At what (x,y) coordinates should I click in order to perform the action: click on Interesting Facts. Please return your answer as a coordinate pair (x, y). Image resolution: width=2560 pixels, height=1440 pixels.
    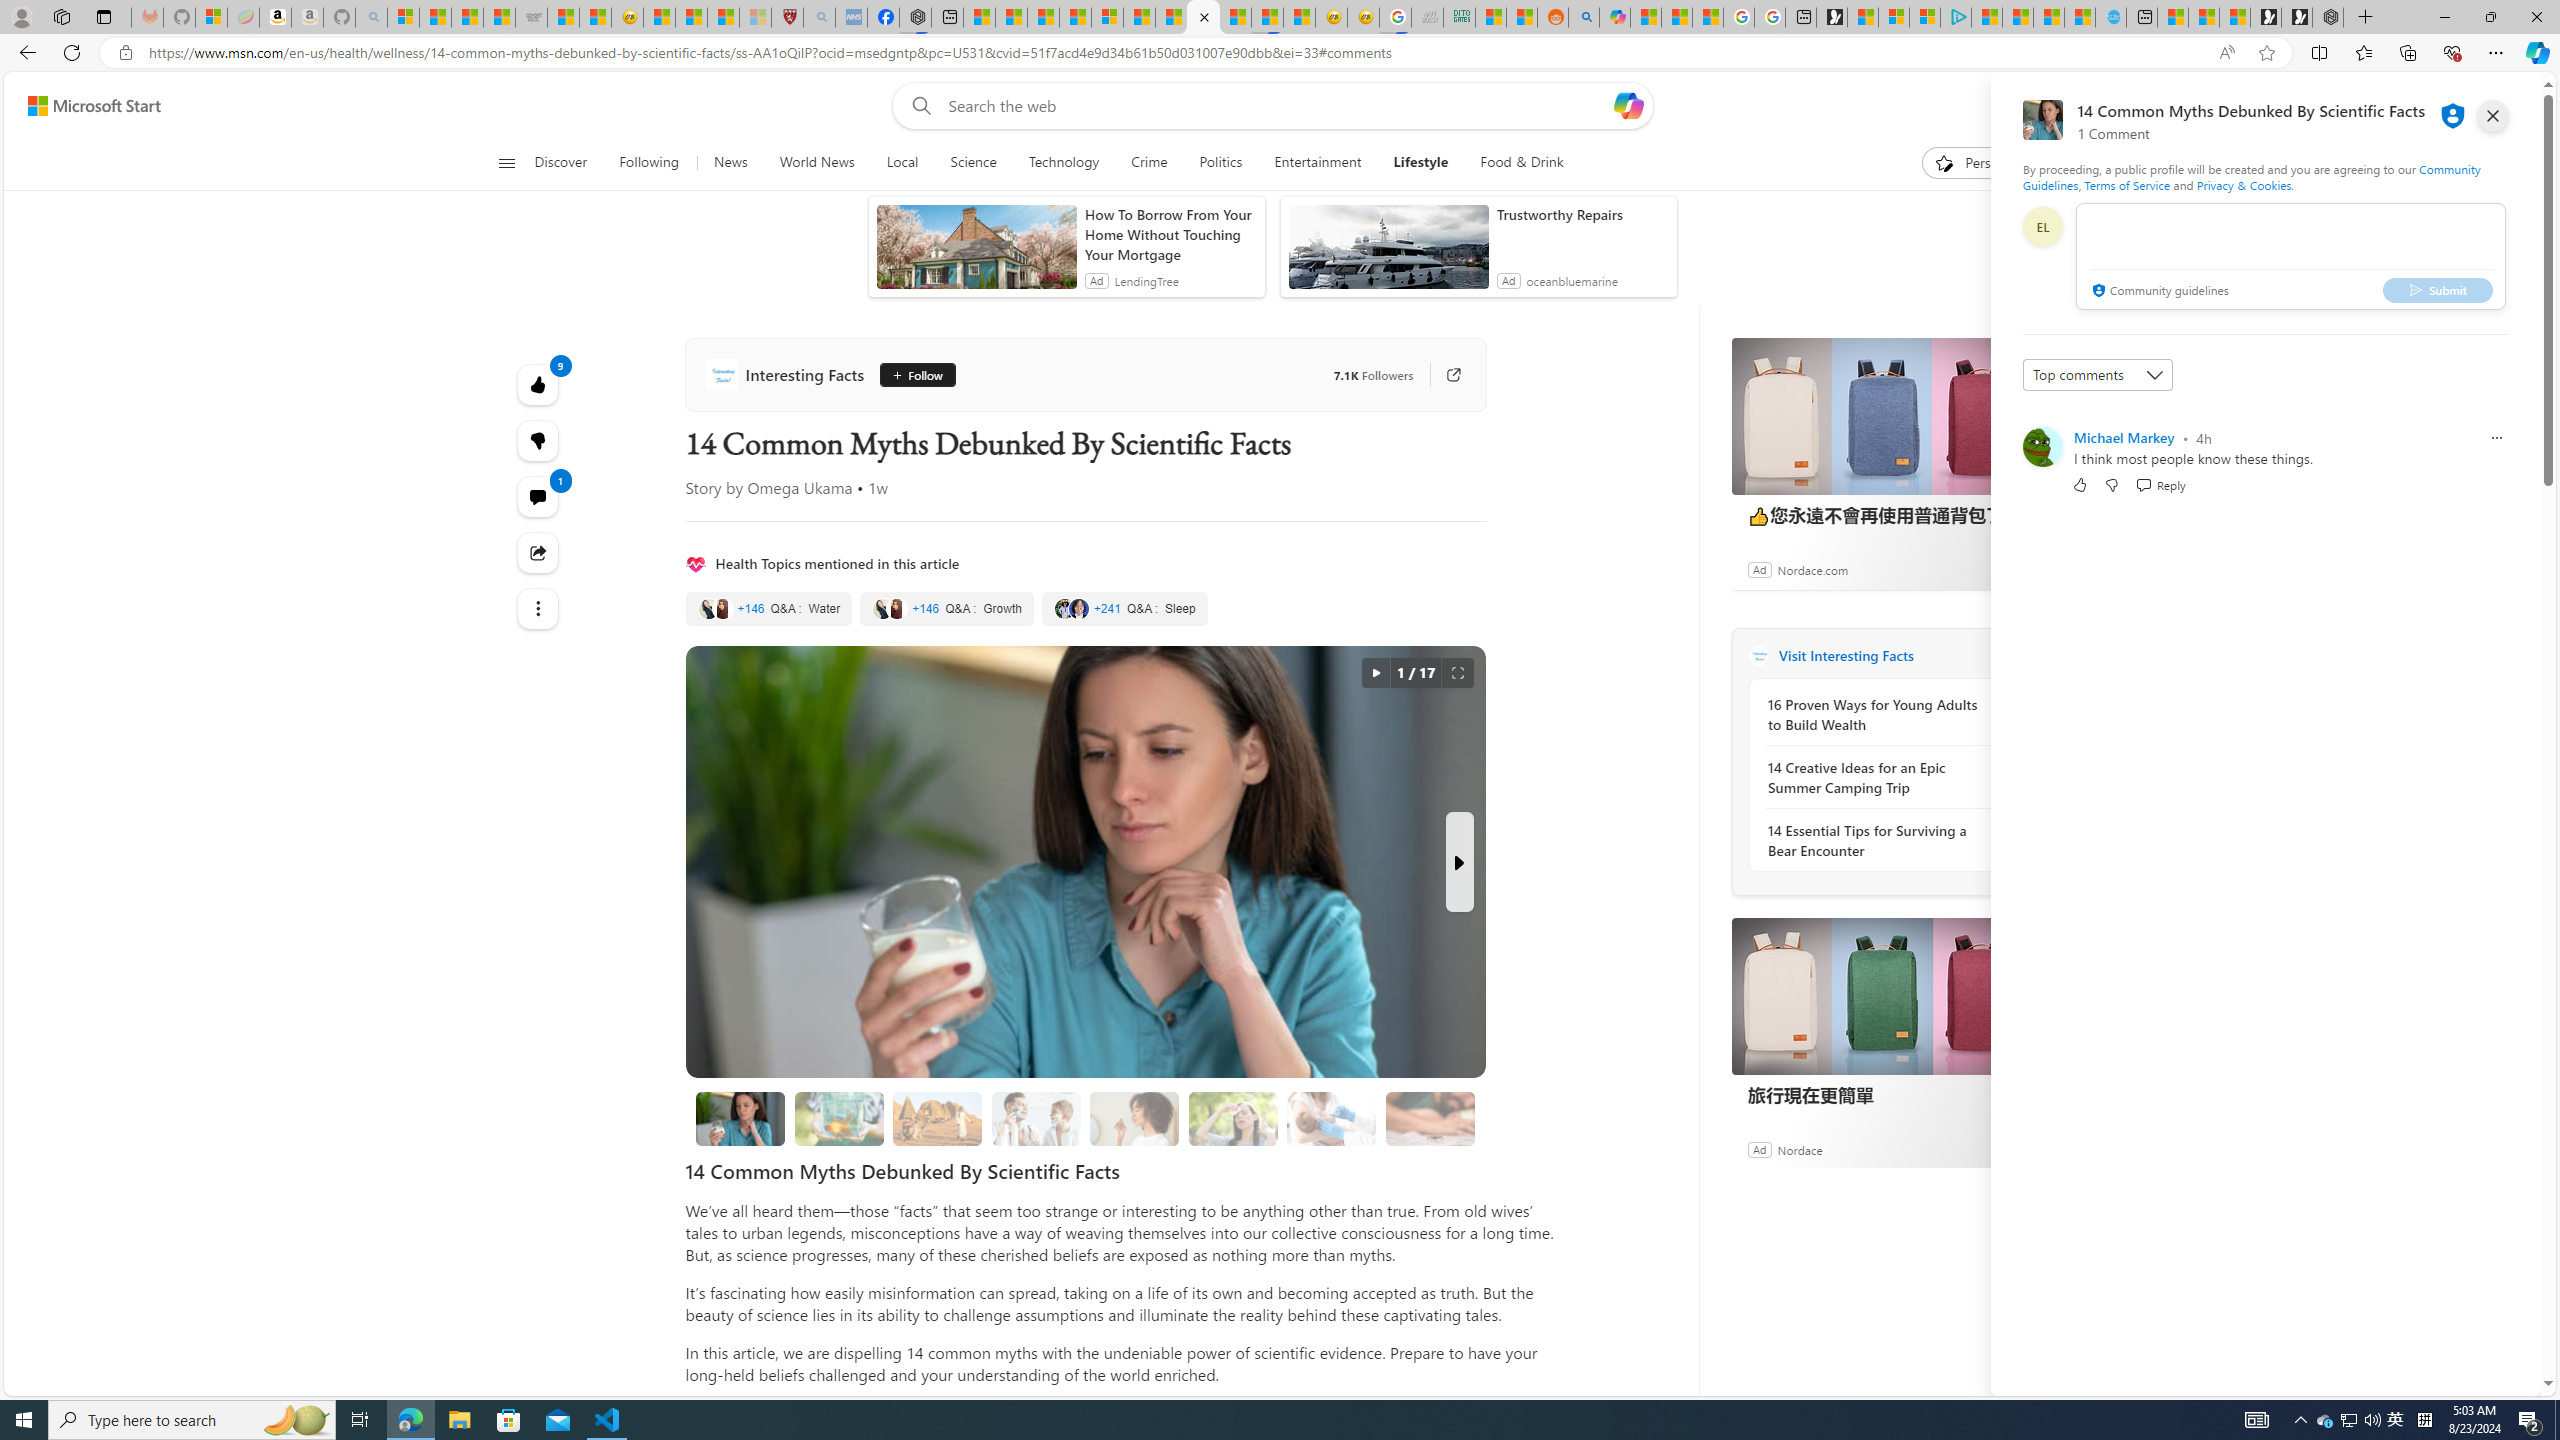
    Looking at the image, I should click on (1758, 655).